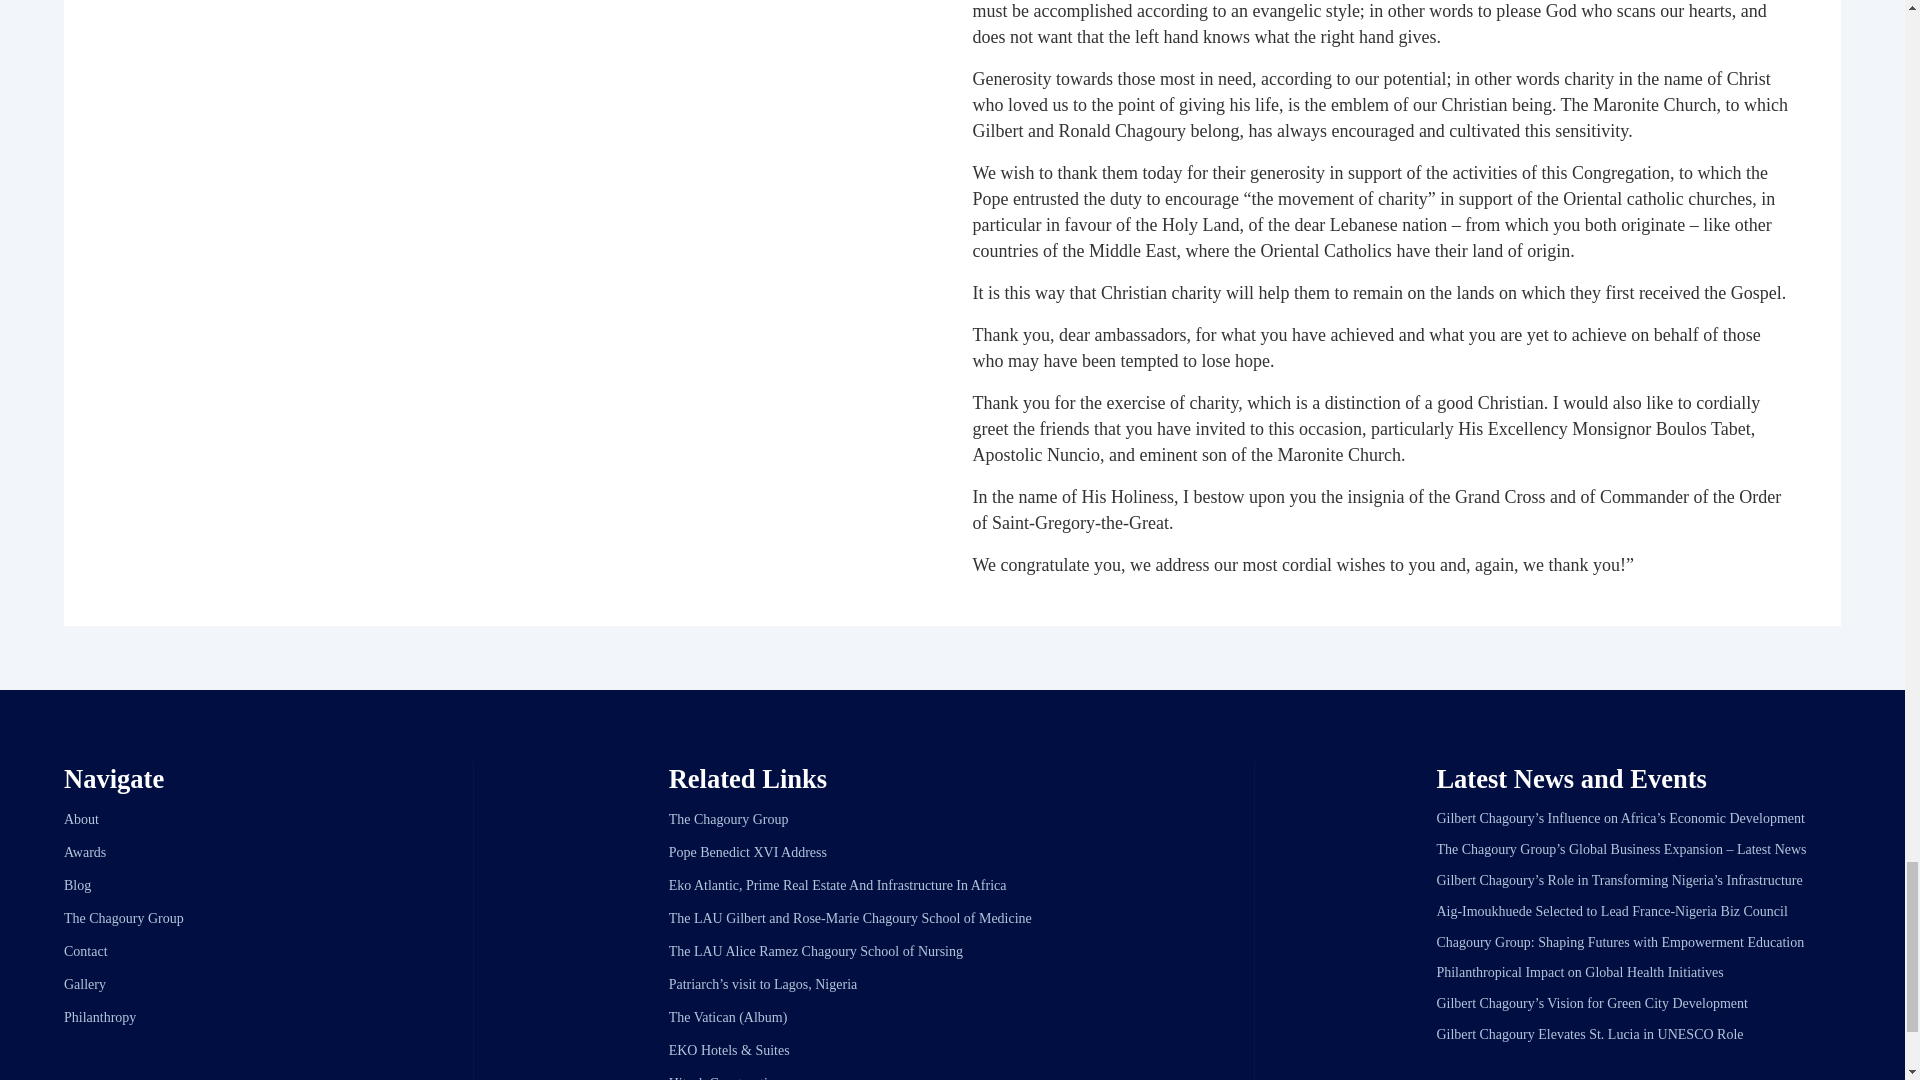  Describe the element at coordinates (837, 886) in the screenshot. I see `Eko Atlantic, Prime Real Estate And Infrastructure In Africa` at that location.